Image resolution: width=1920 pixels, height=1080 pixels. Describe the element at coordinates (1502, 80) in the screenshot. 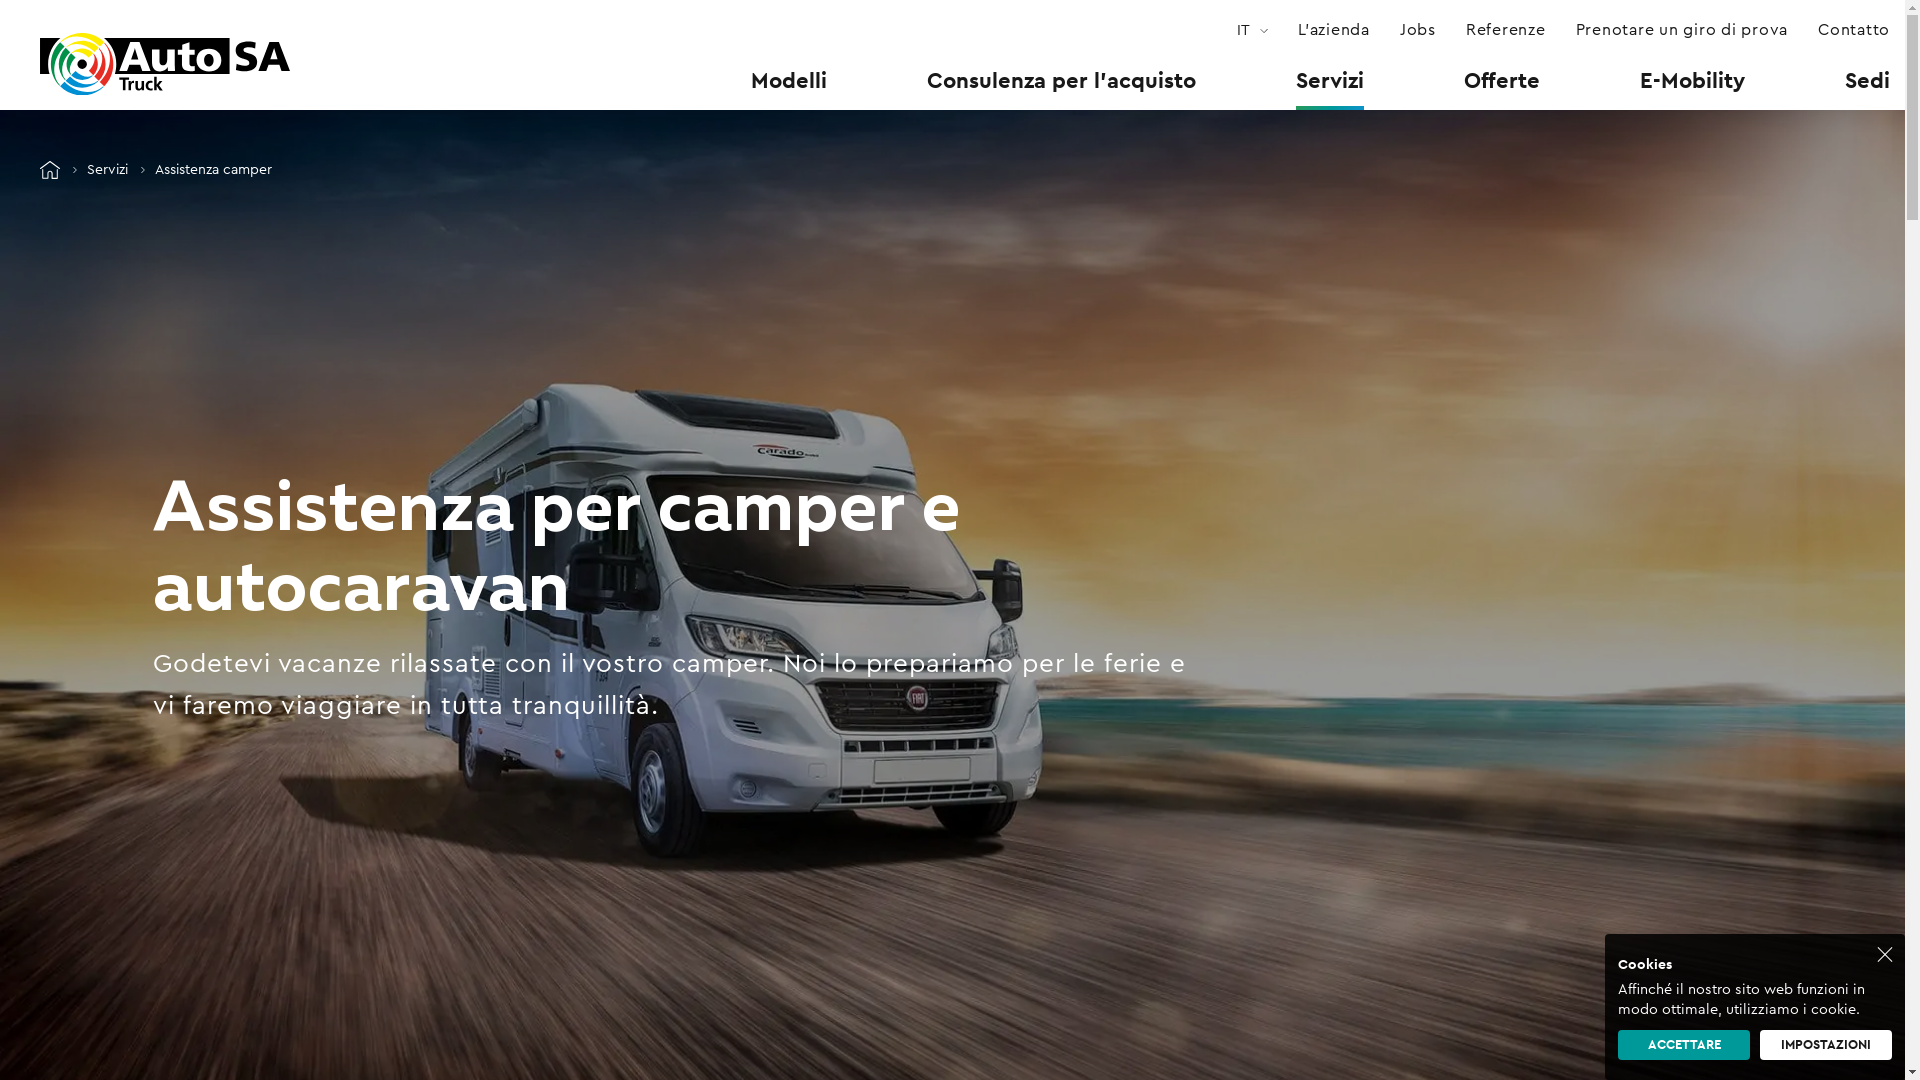

I see `Offerte` at that location.